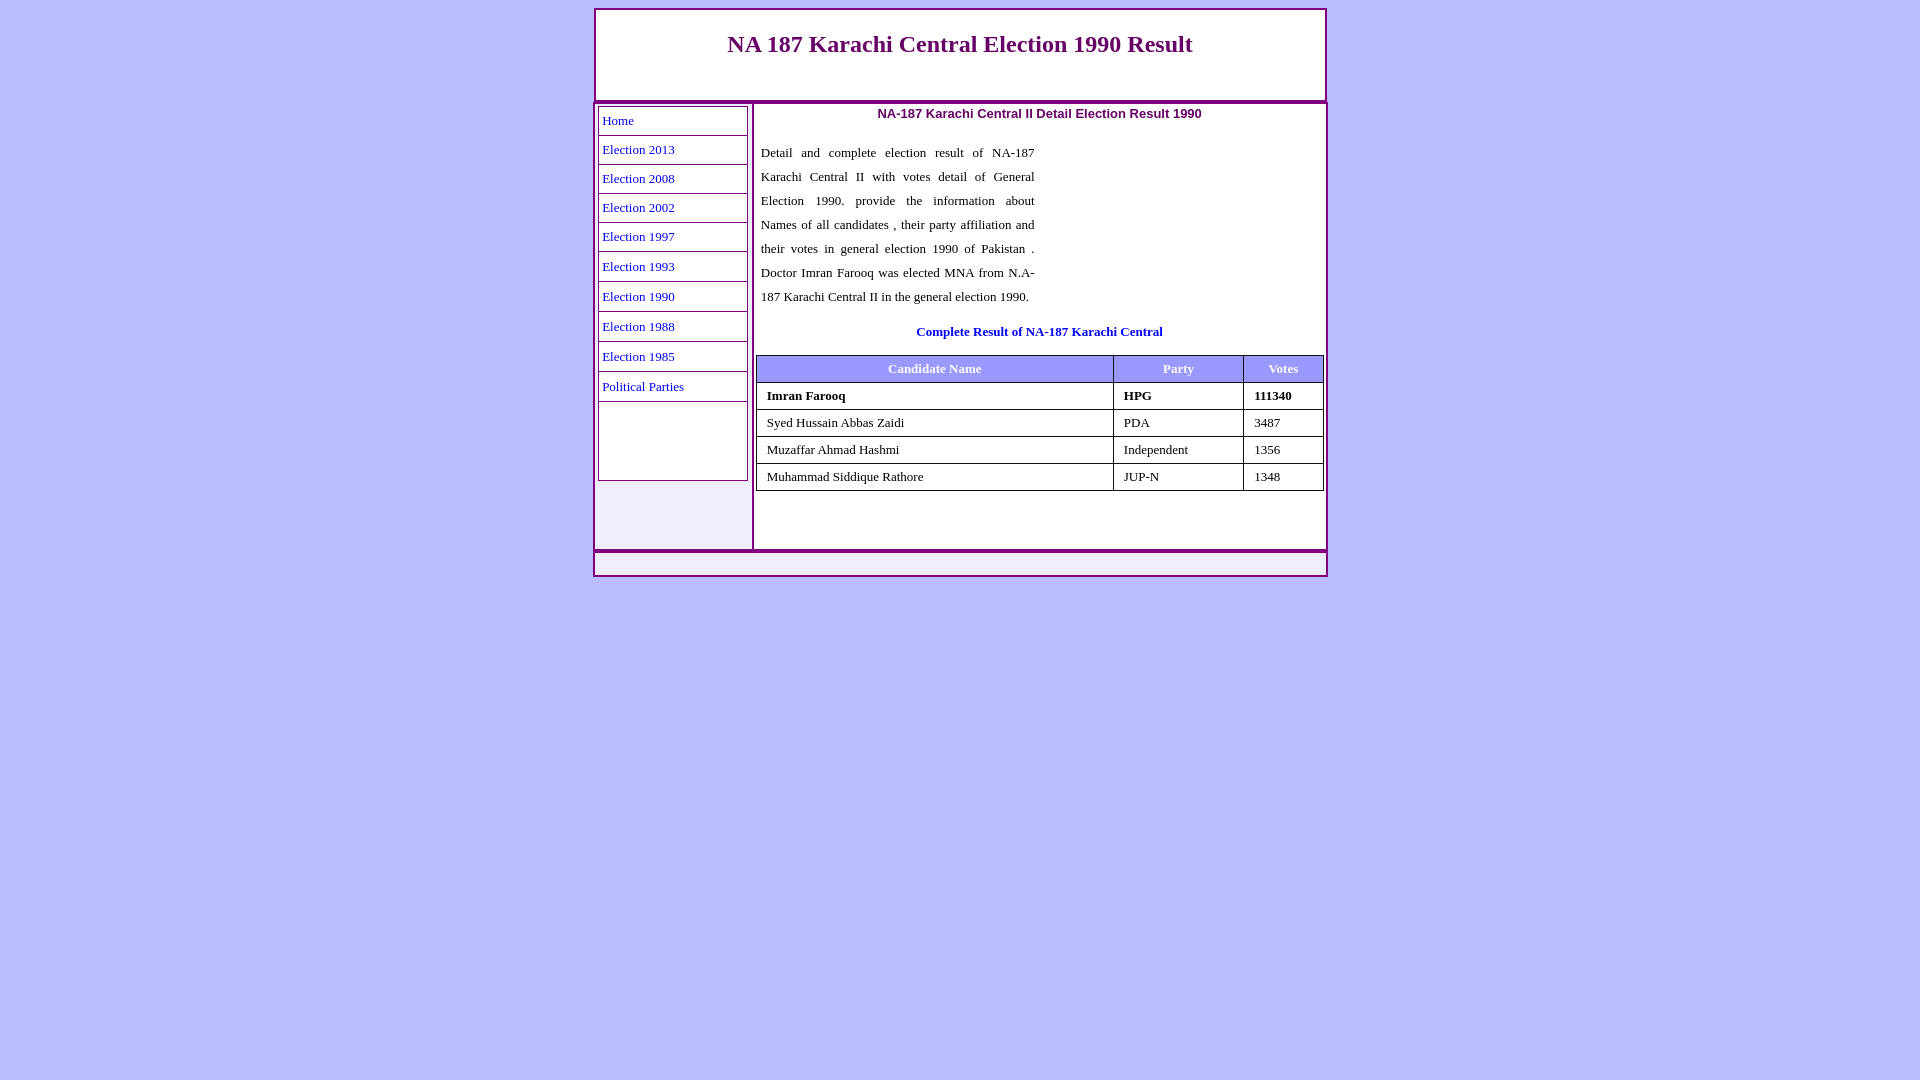  I want to click on Election 2008, so click(638, 178).